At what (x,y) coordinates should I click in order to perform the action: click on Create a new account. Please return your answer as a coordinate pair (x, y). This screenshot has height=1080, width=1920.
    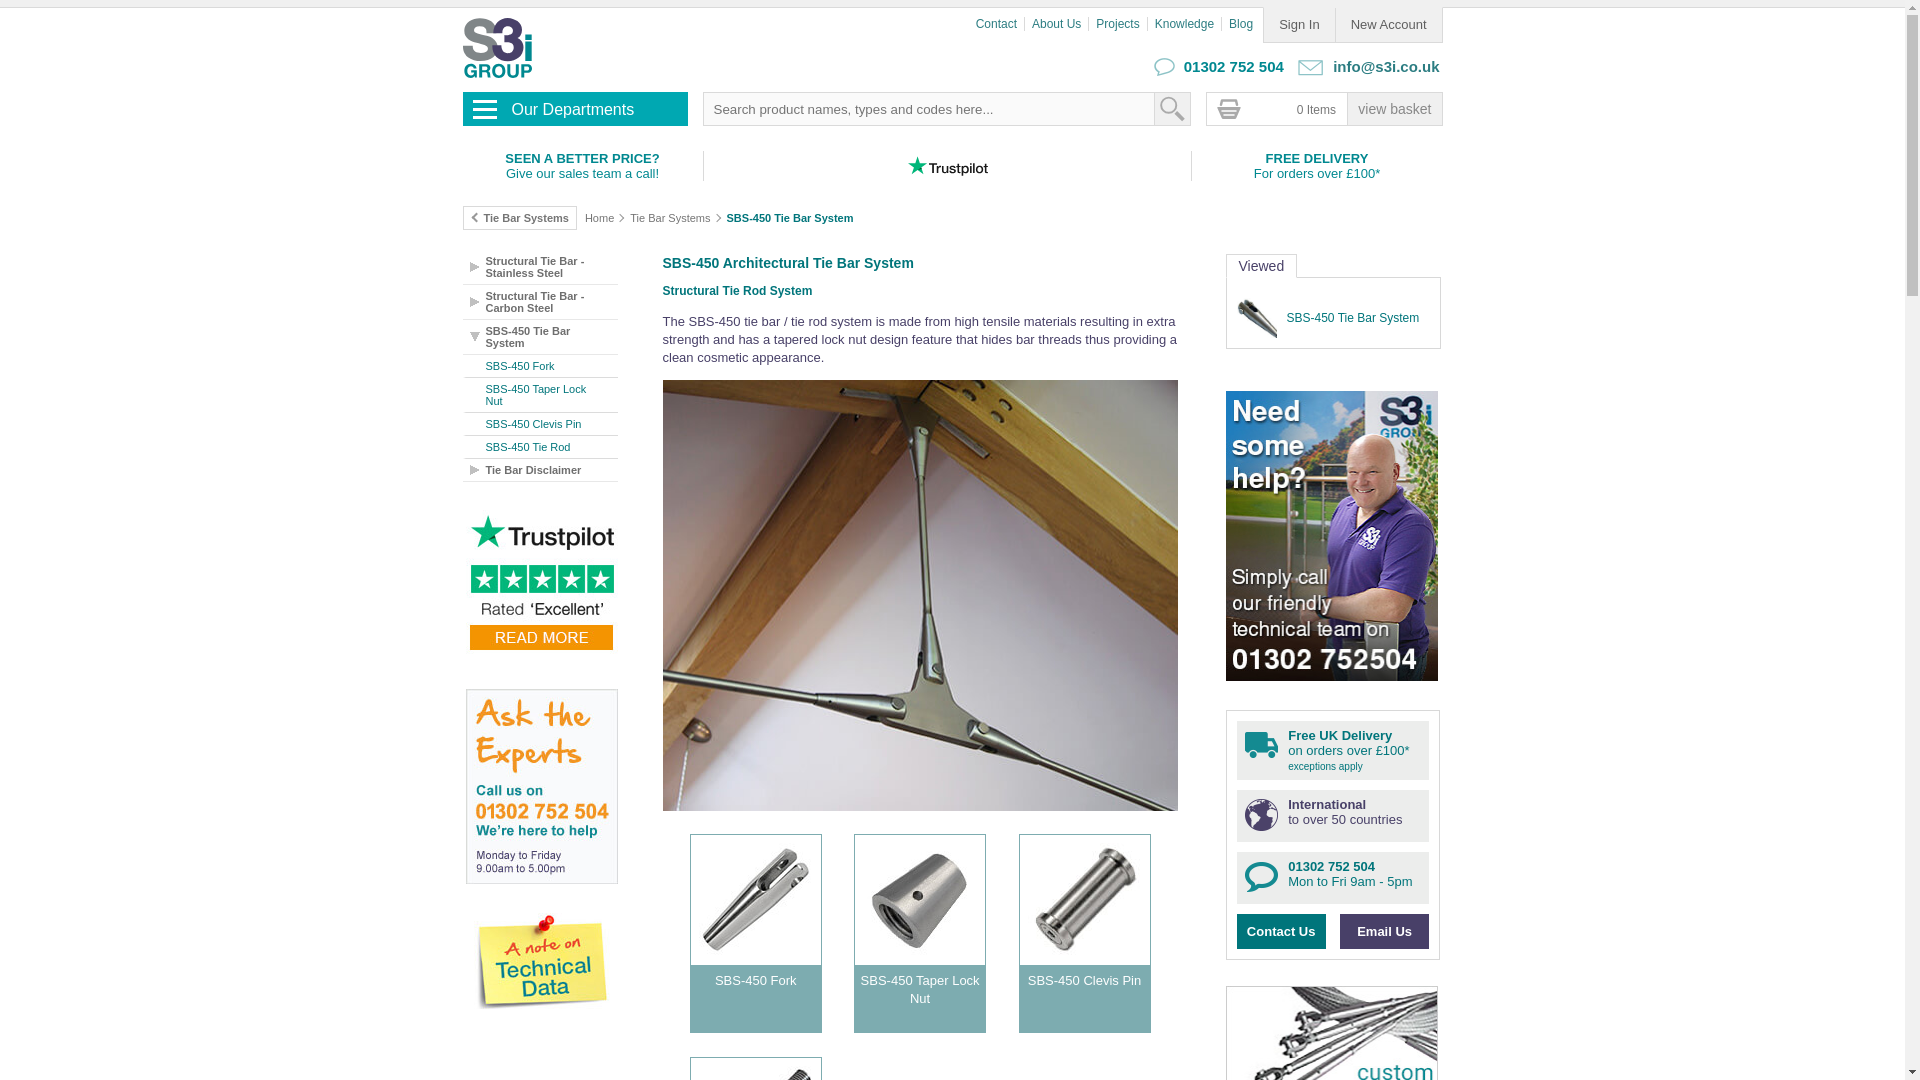
    Looking at the image, I should click on (1388, 24).